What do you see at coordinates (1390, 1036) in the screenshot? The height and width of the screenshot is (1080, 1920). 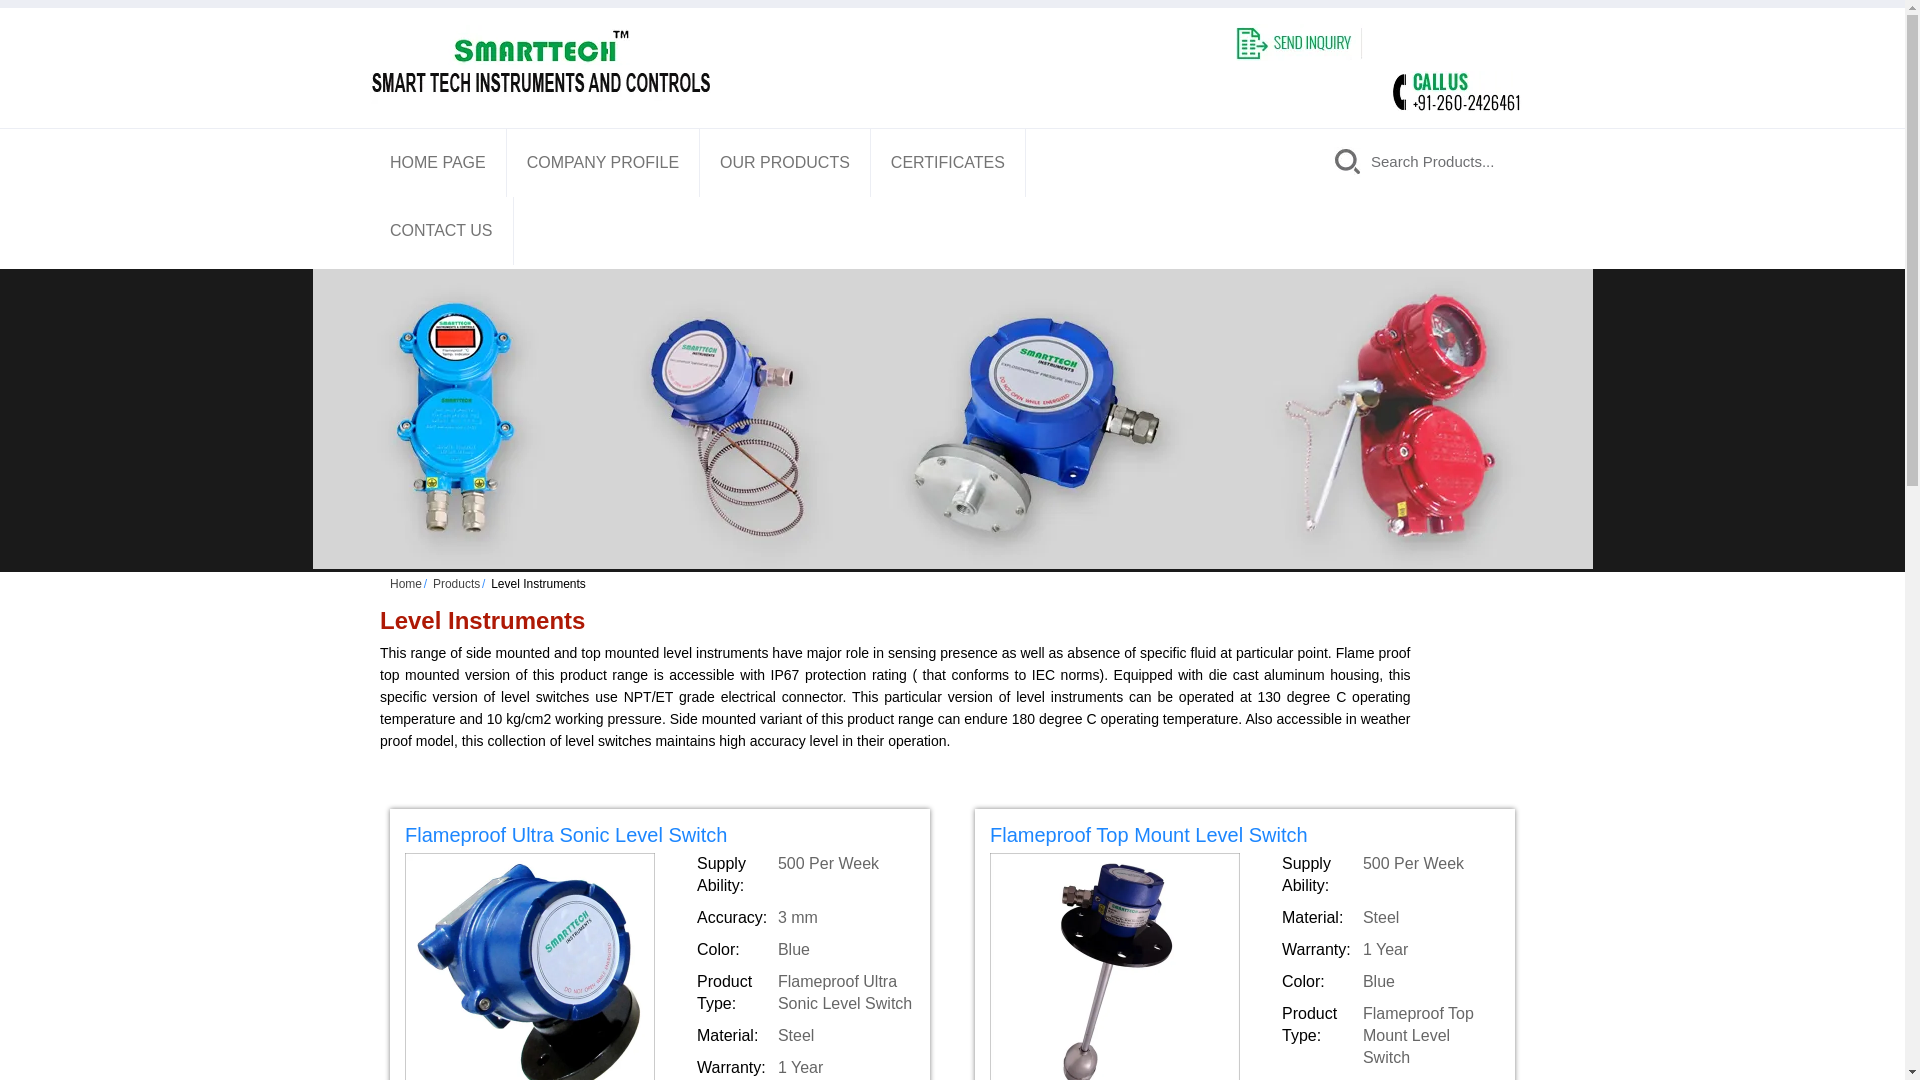 I see `Product Type: Flameproof Top Mount Level Switch` at bounding box center [1390, 1036].